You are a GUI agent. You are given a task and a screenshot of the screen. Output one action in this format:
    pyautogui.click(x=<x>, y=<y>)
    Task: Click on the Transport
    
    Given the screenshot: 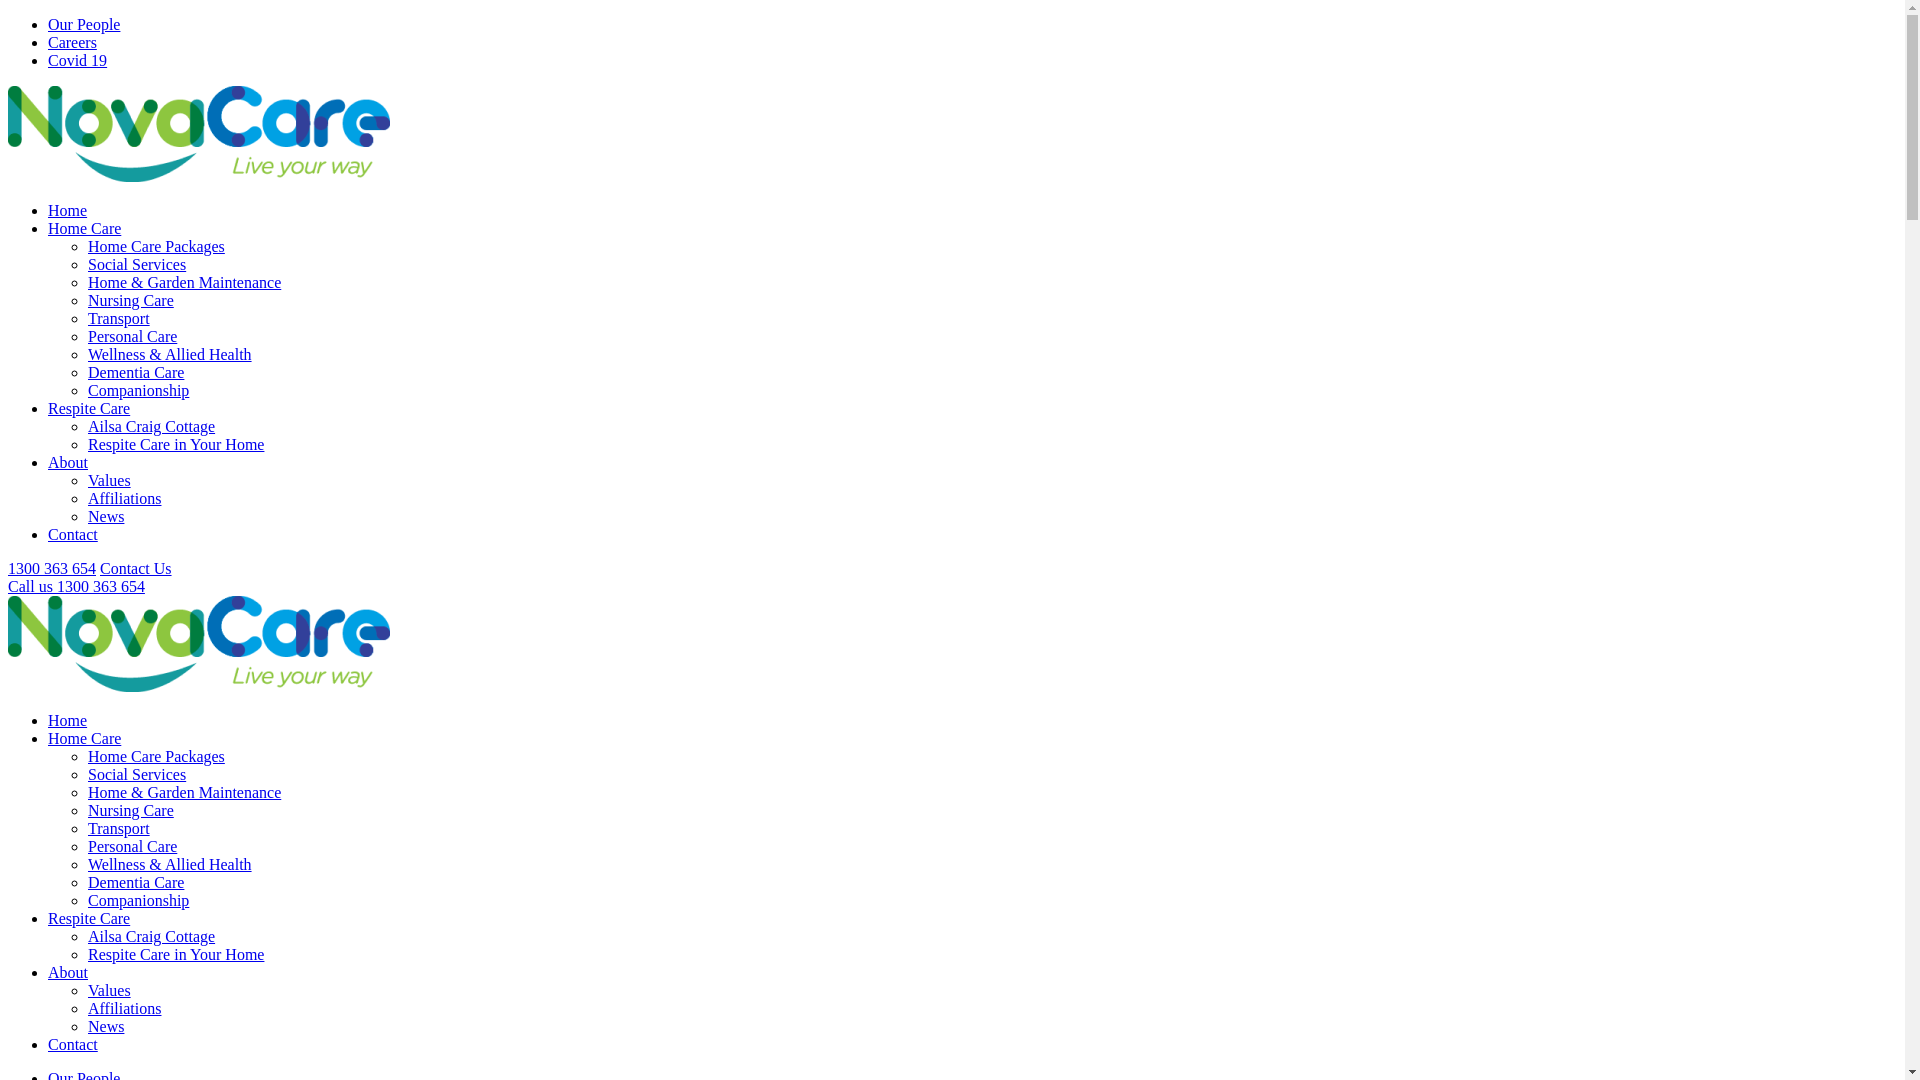 What is the action you would take?
    pyautogui.click(x=119, y=828)
    